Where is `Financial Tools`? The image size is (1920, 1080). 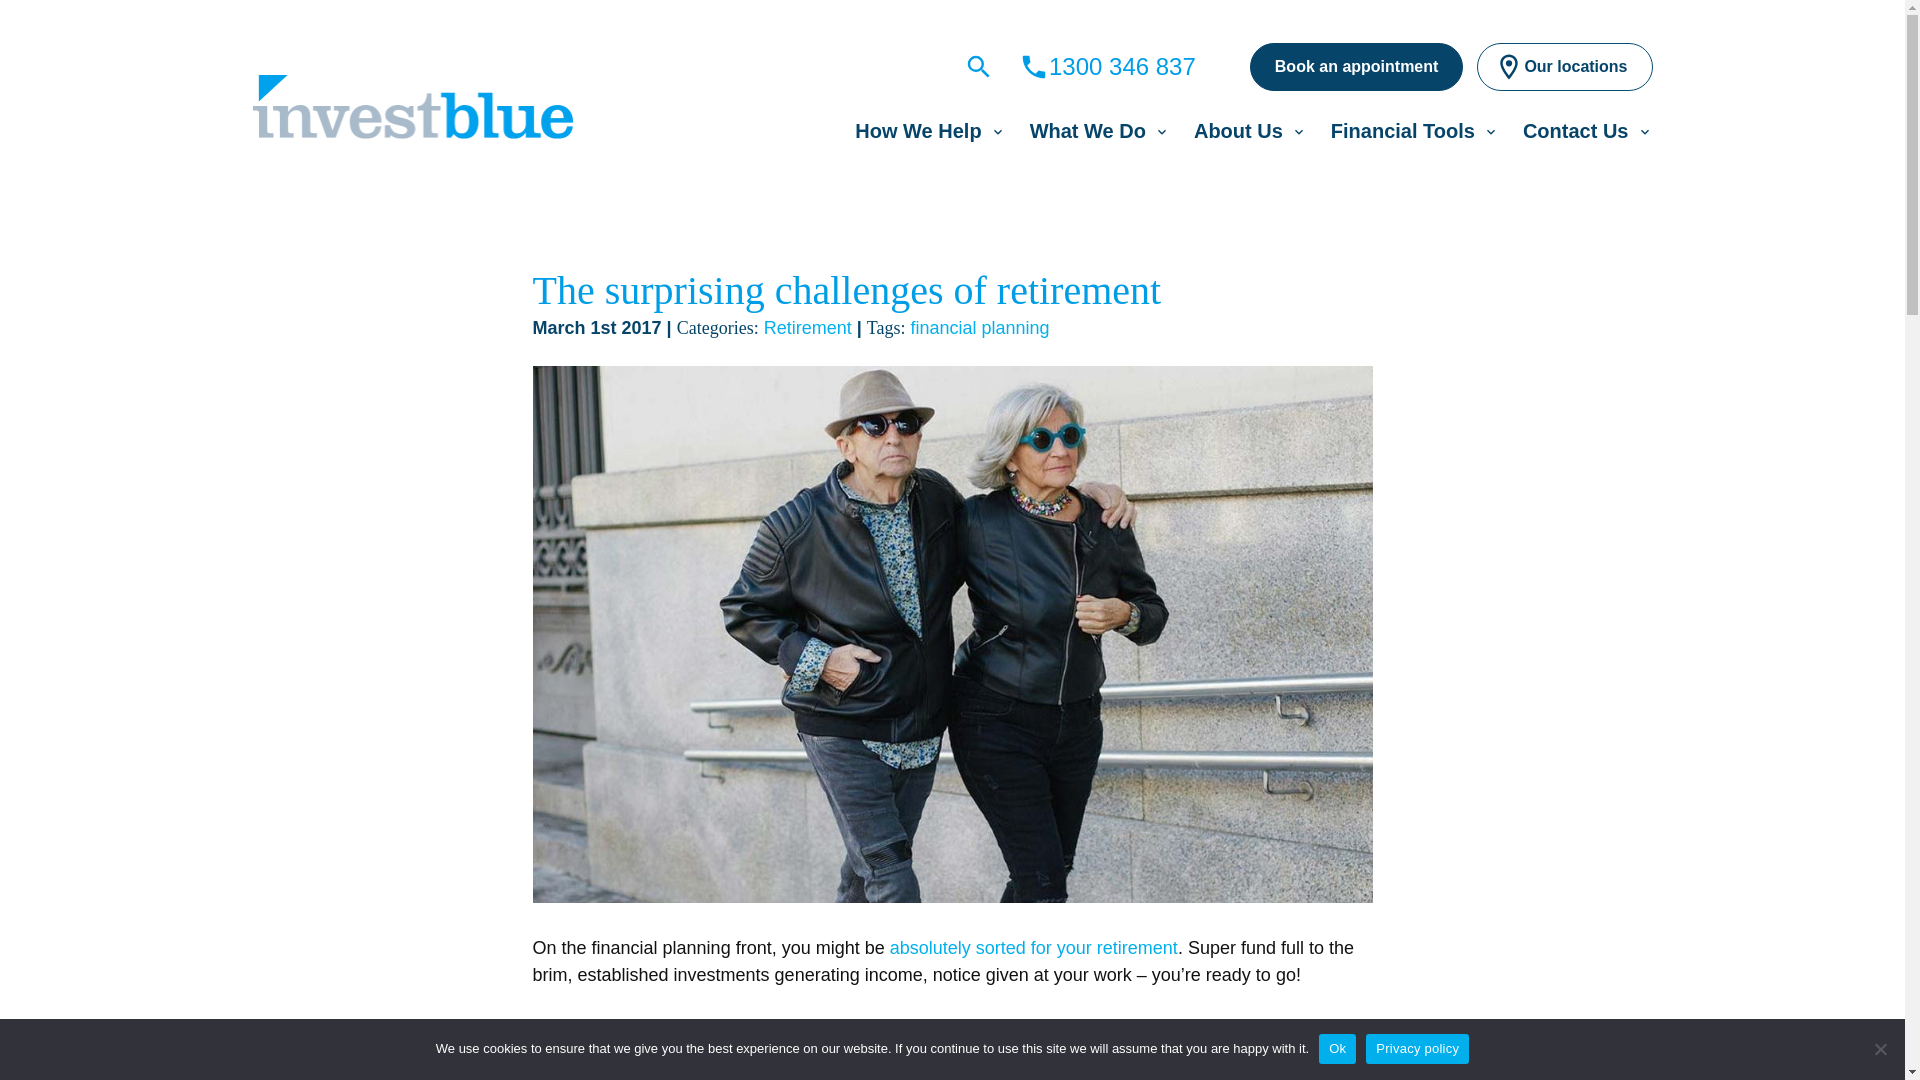
Financial Tools is located at coordinates (1402, 130).